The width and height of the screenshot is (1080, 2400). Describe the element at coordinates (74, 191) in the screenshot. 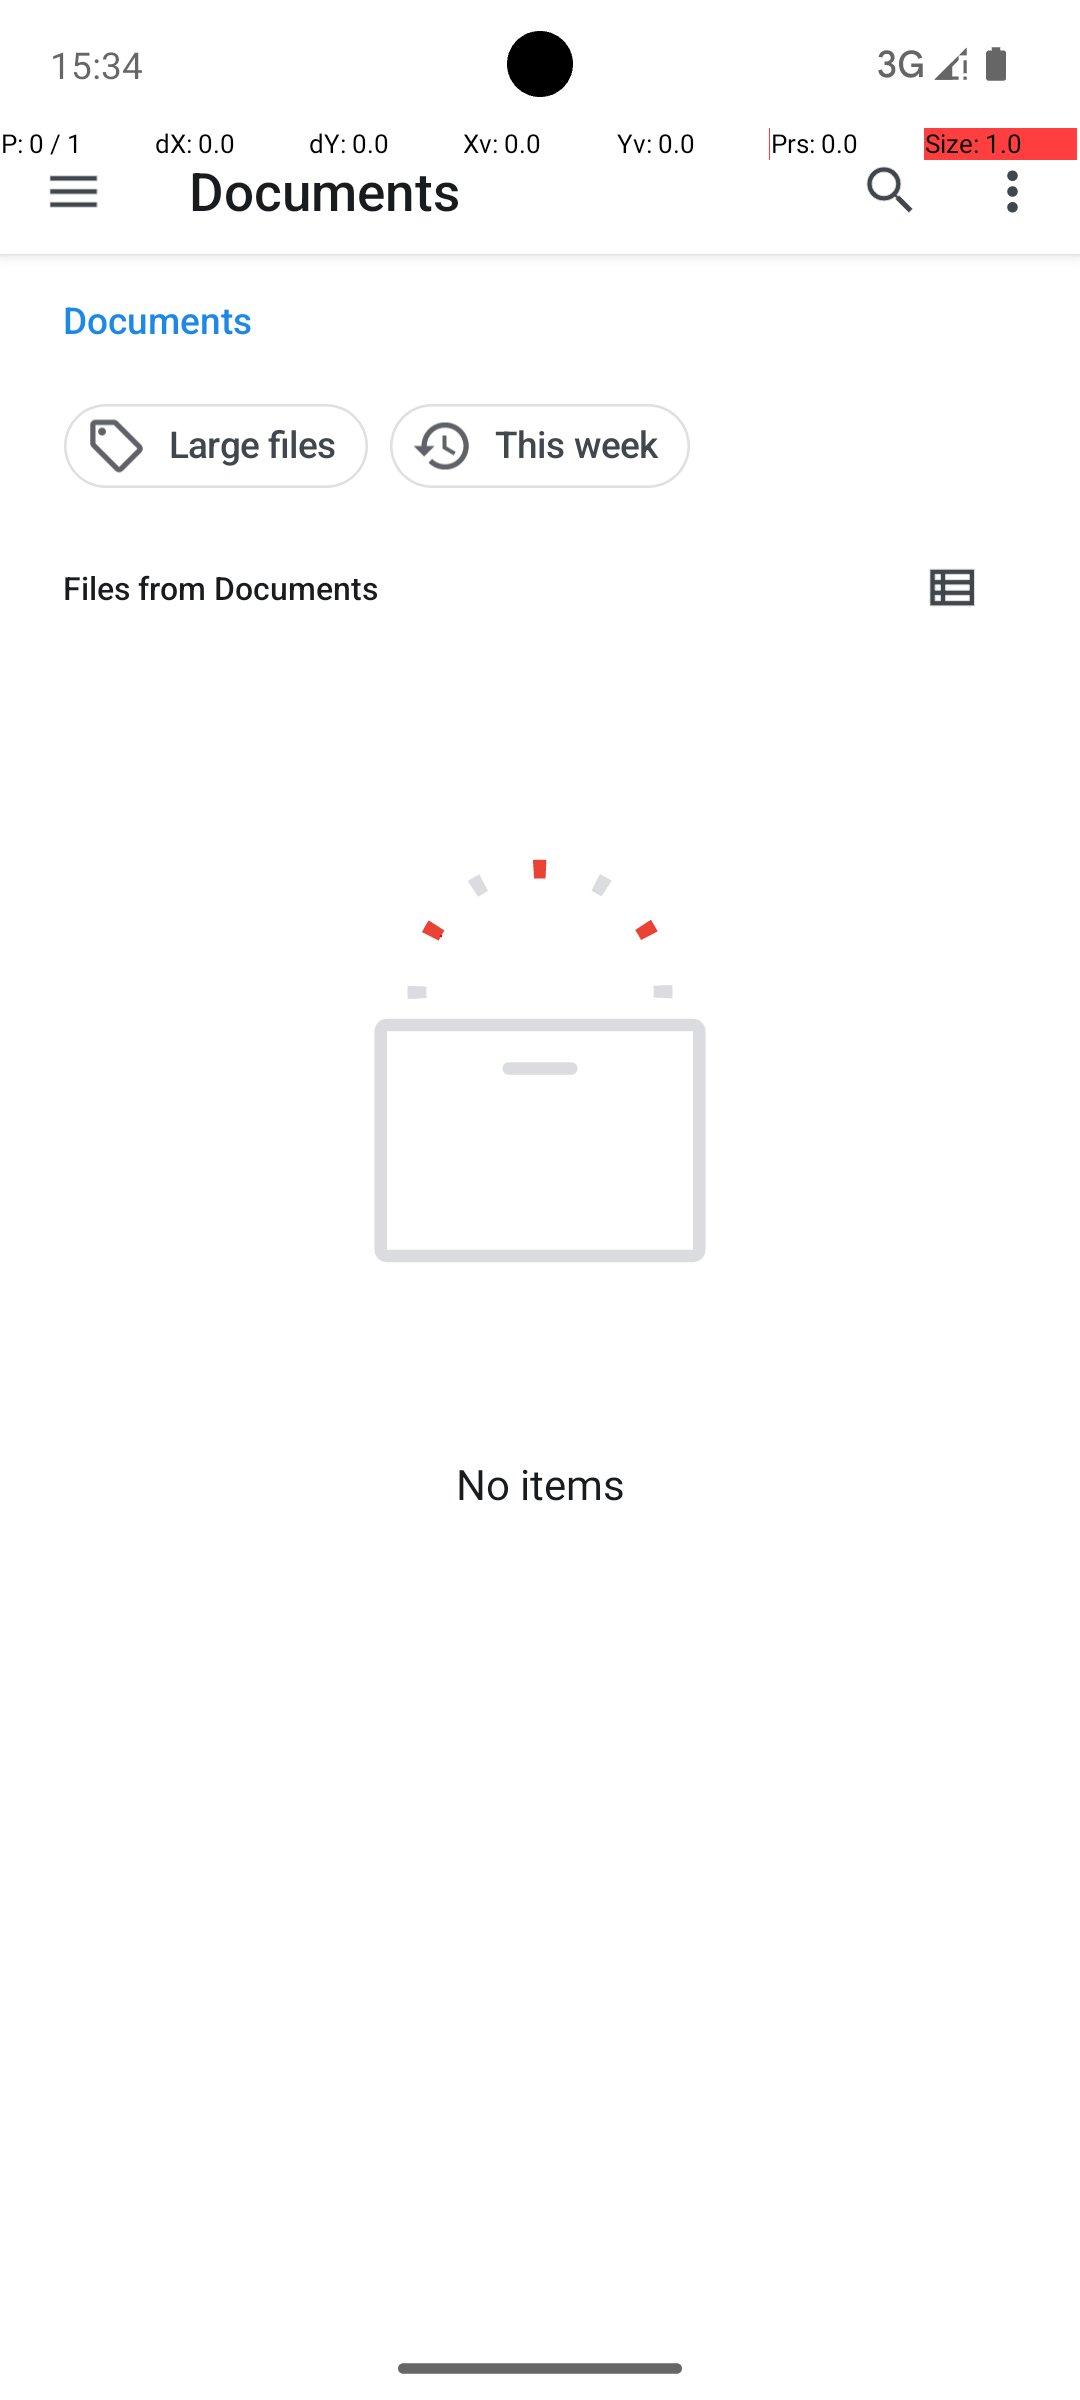

I see `Show roots` at that location.